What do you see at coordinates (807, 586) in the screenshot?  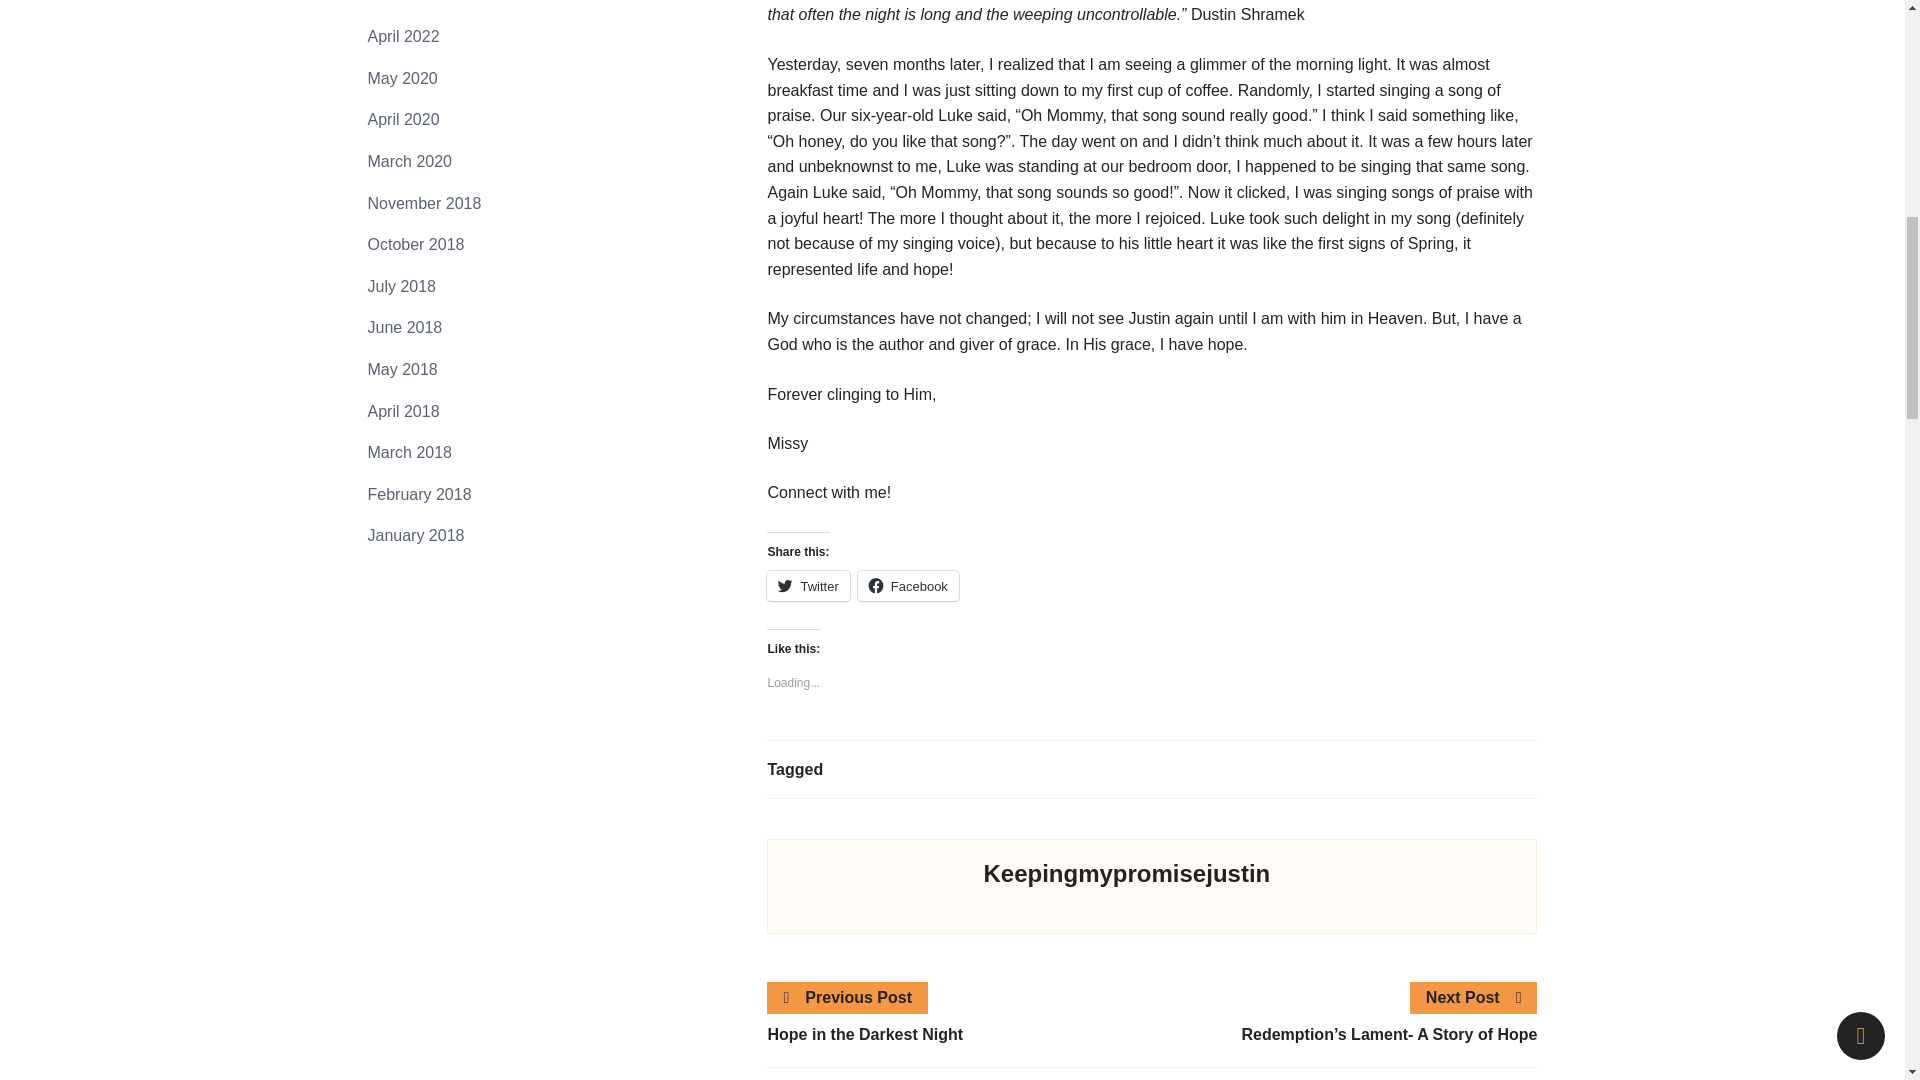 I see `Click to share on Twitter` at bounding box center [807, 586].